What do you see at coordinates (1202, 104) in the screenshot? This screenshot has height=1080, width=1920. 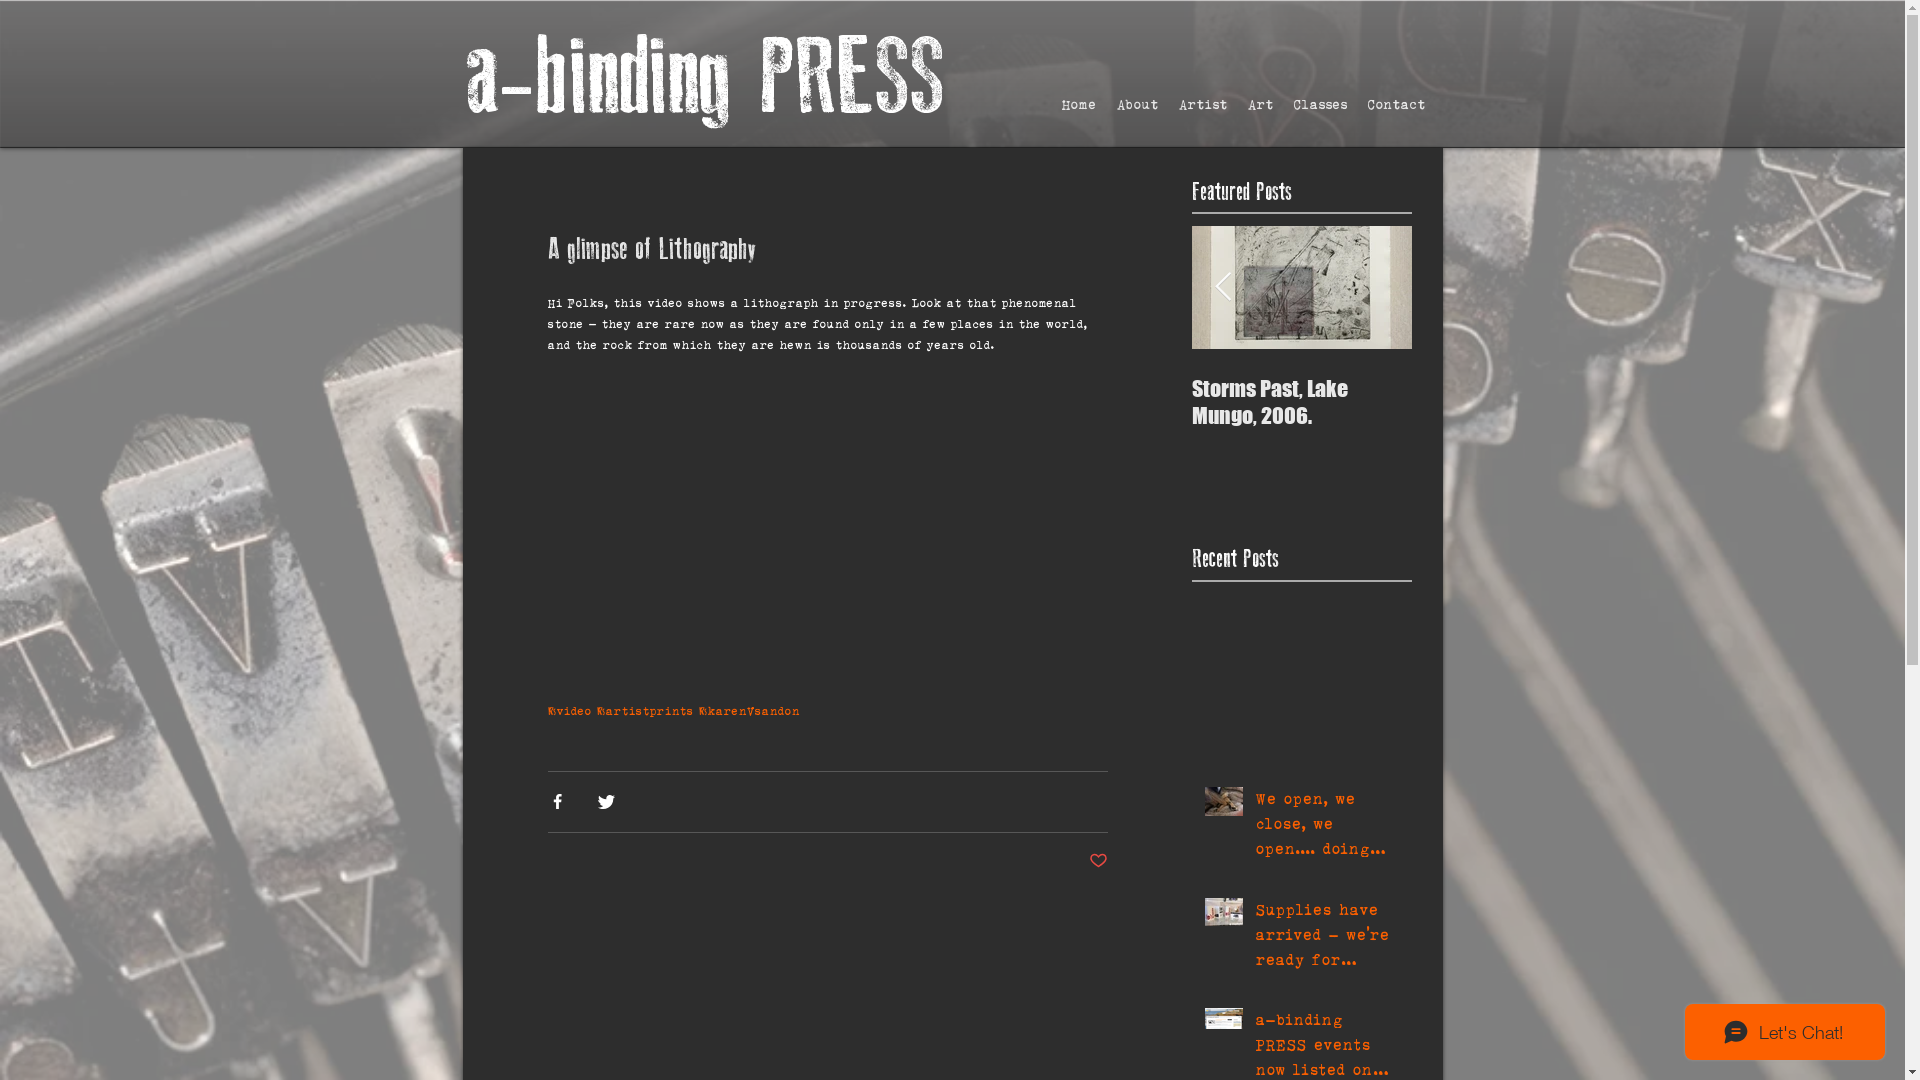 I see `Artist` at bounding box center [1202, 104].